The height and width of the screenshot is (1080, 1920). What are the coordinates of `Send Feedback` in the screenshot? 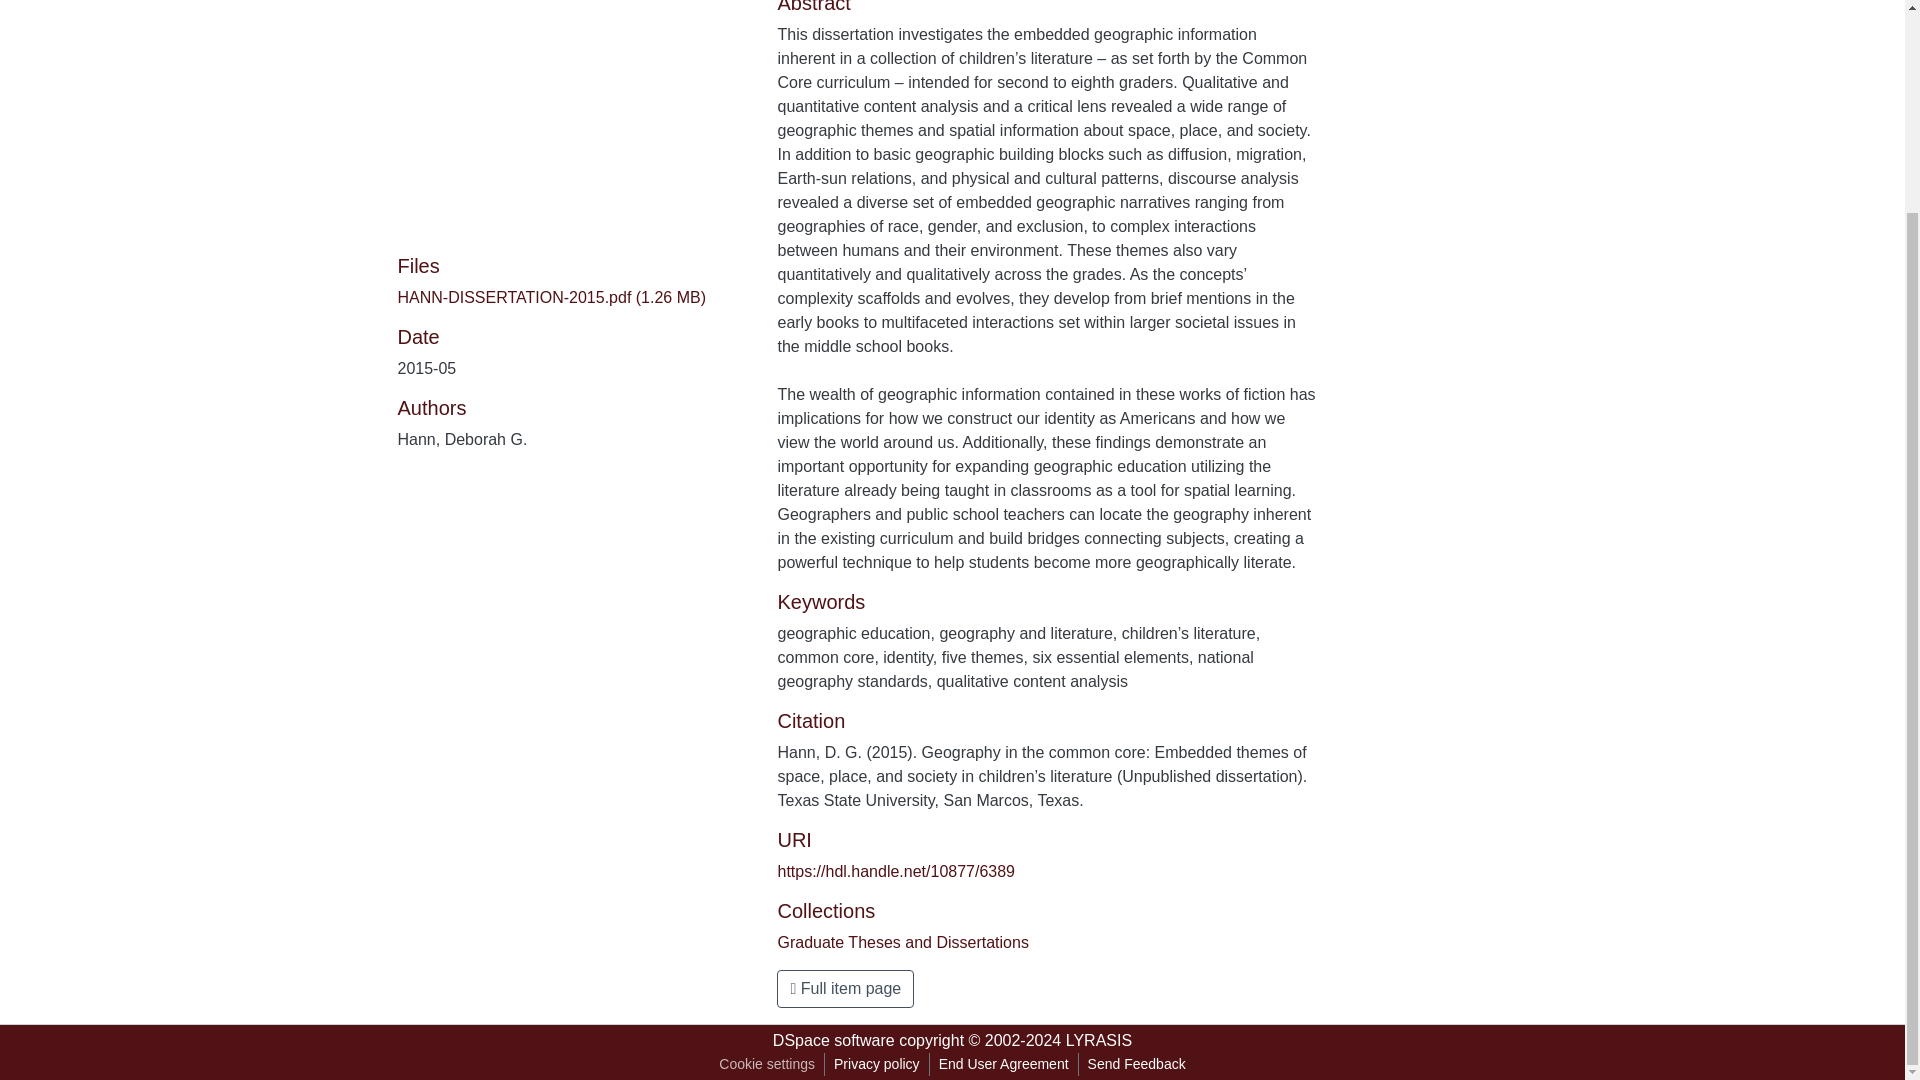 It's located at (1136, 1064).